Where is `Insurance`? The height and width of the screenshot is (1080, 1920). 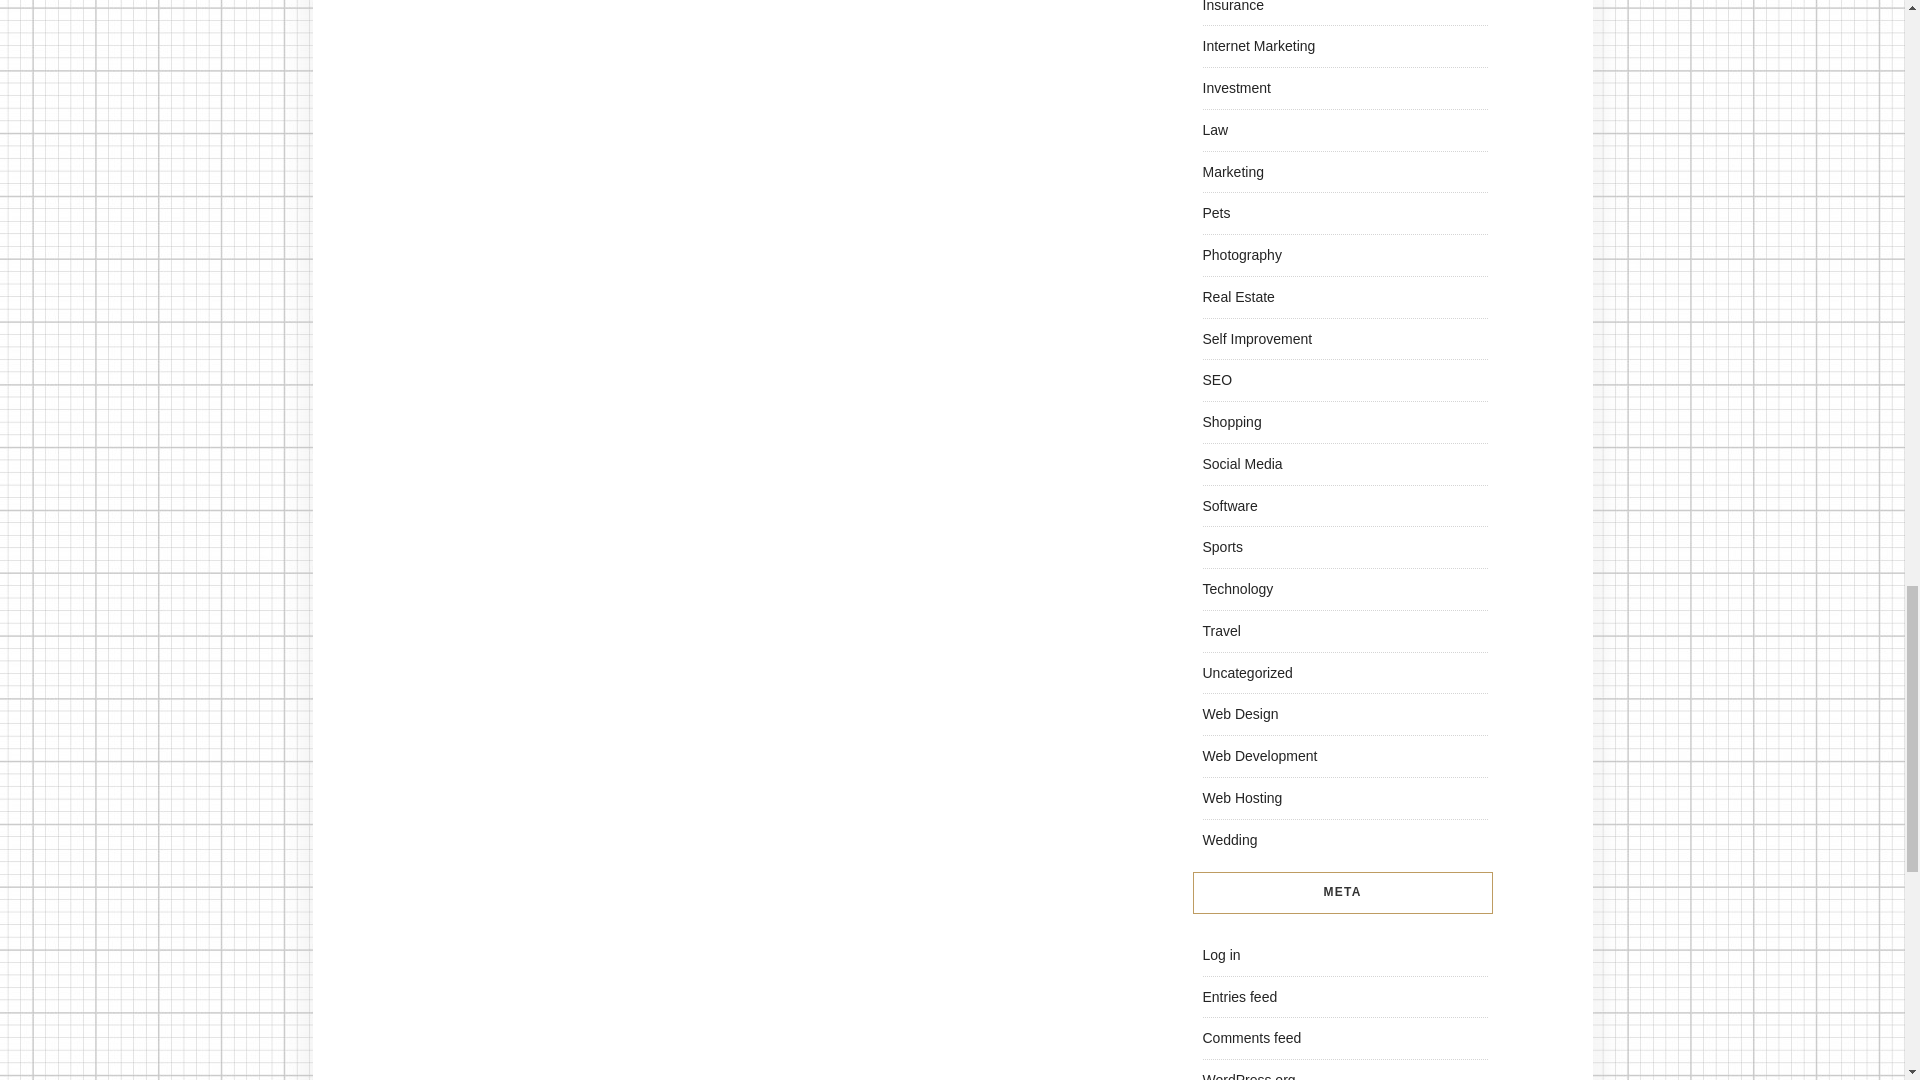 Insurance is located at coordinates (1232, 6).